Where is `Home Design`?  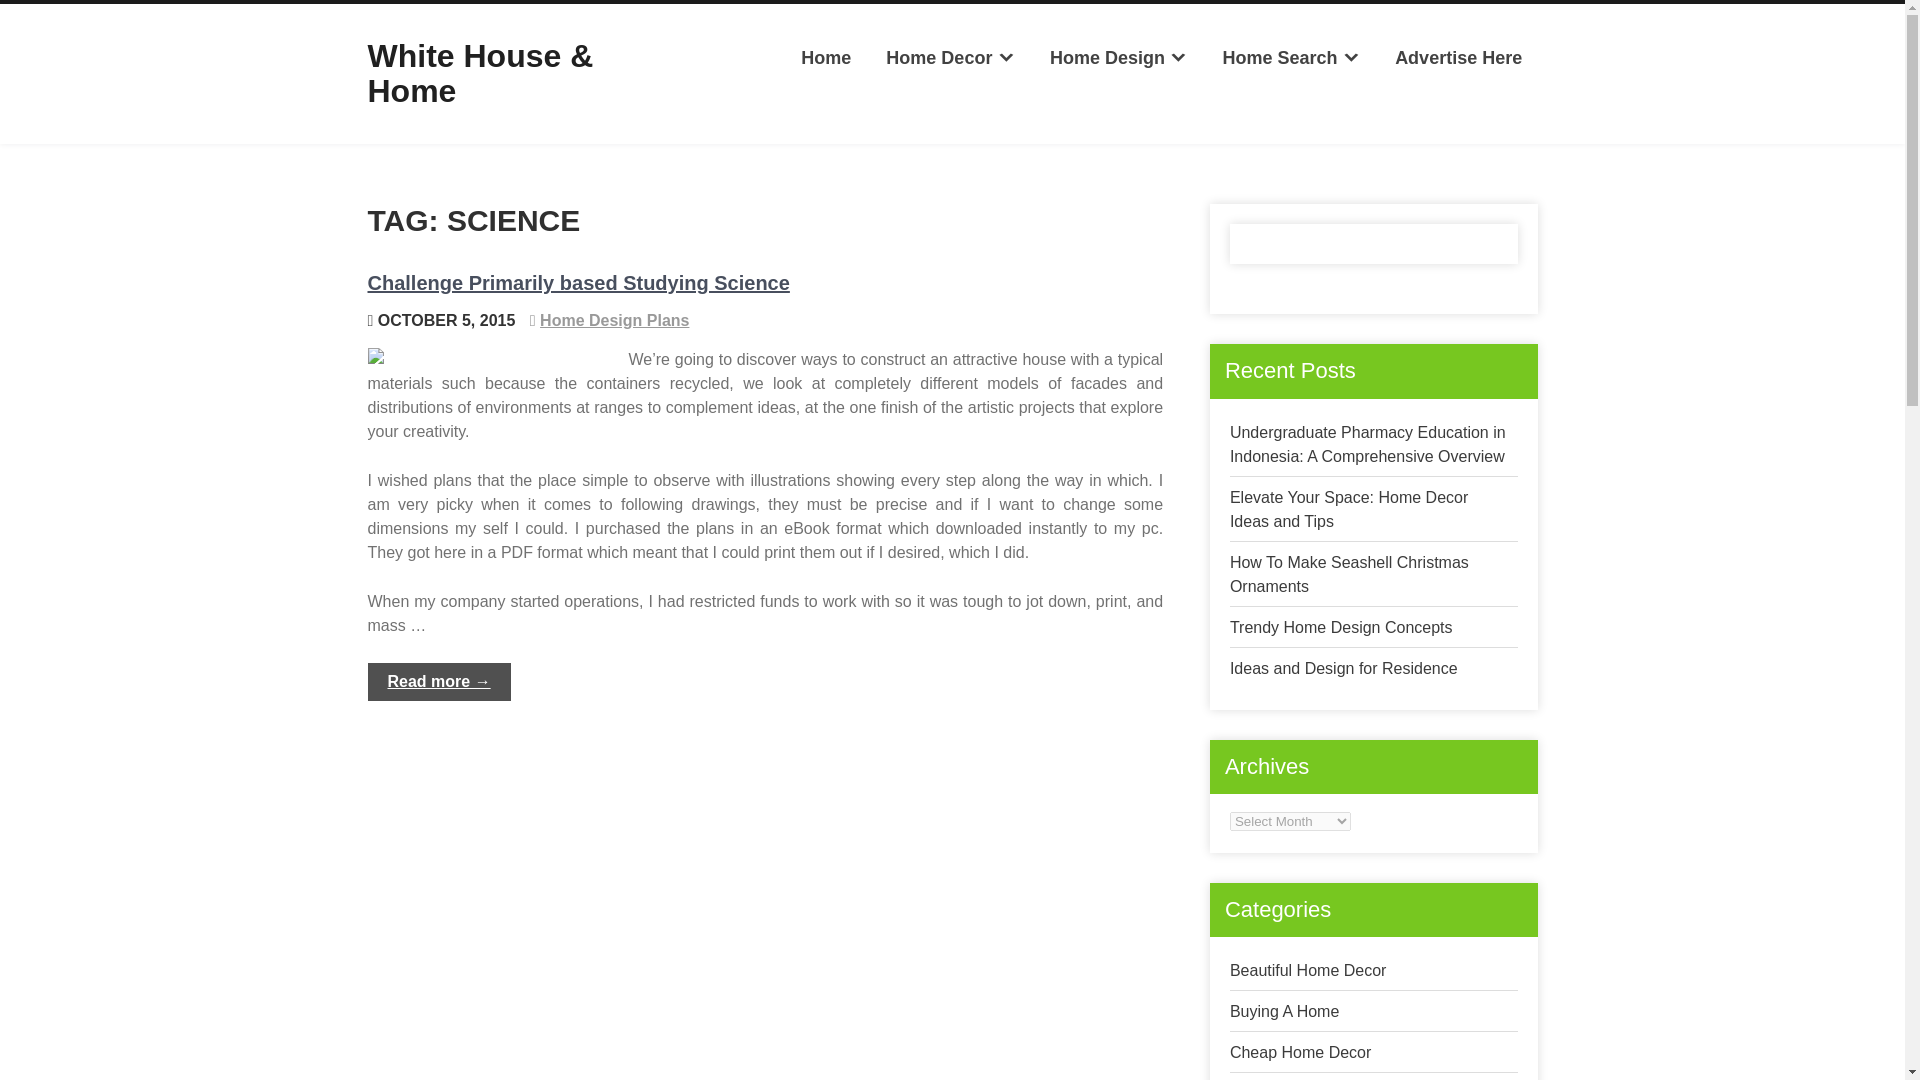 Home Design is located at coordinates (1118, 58).